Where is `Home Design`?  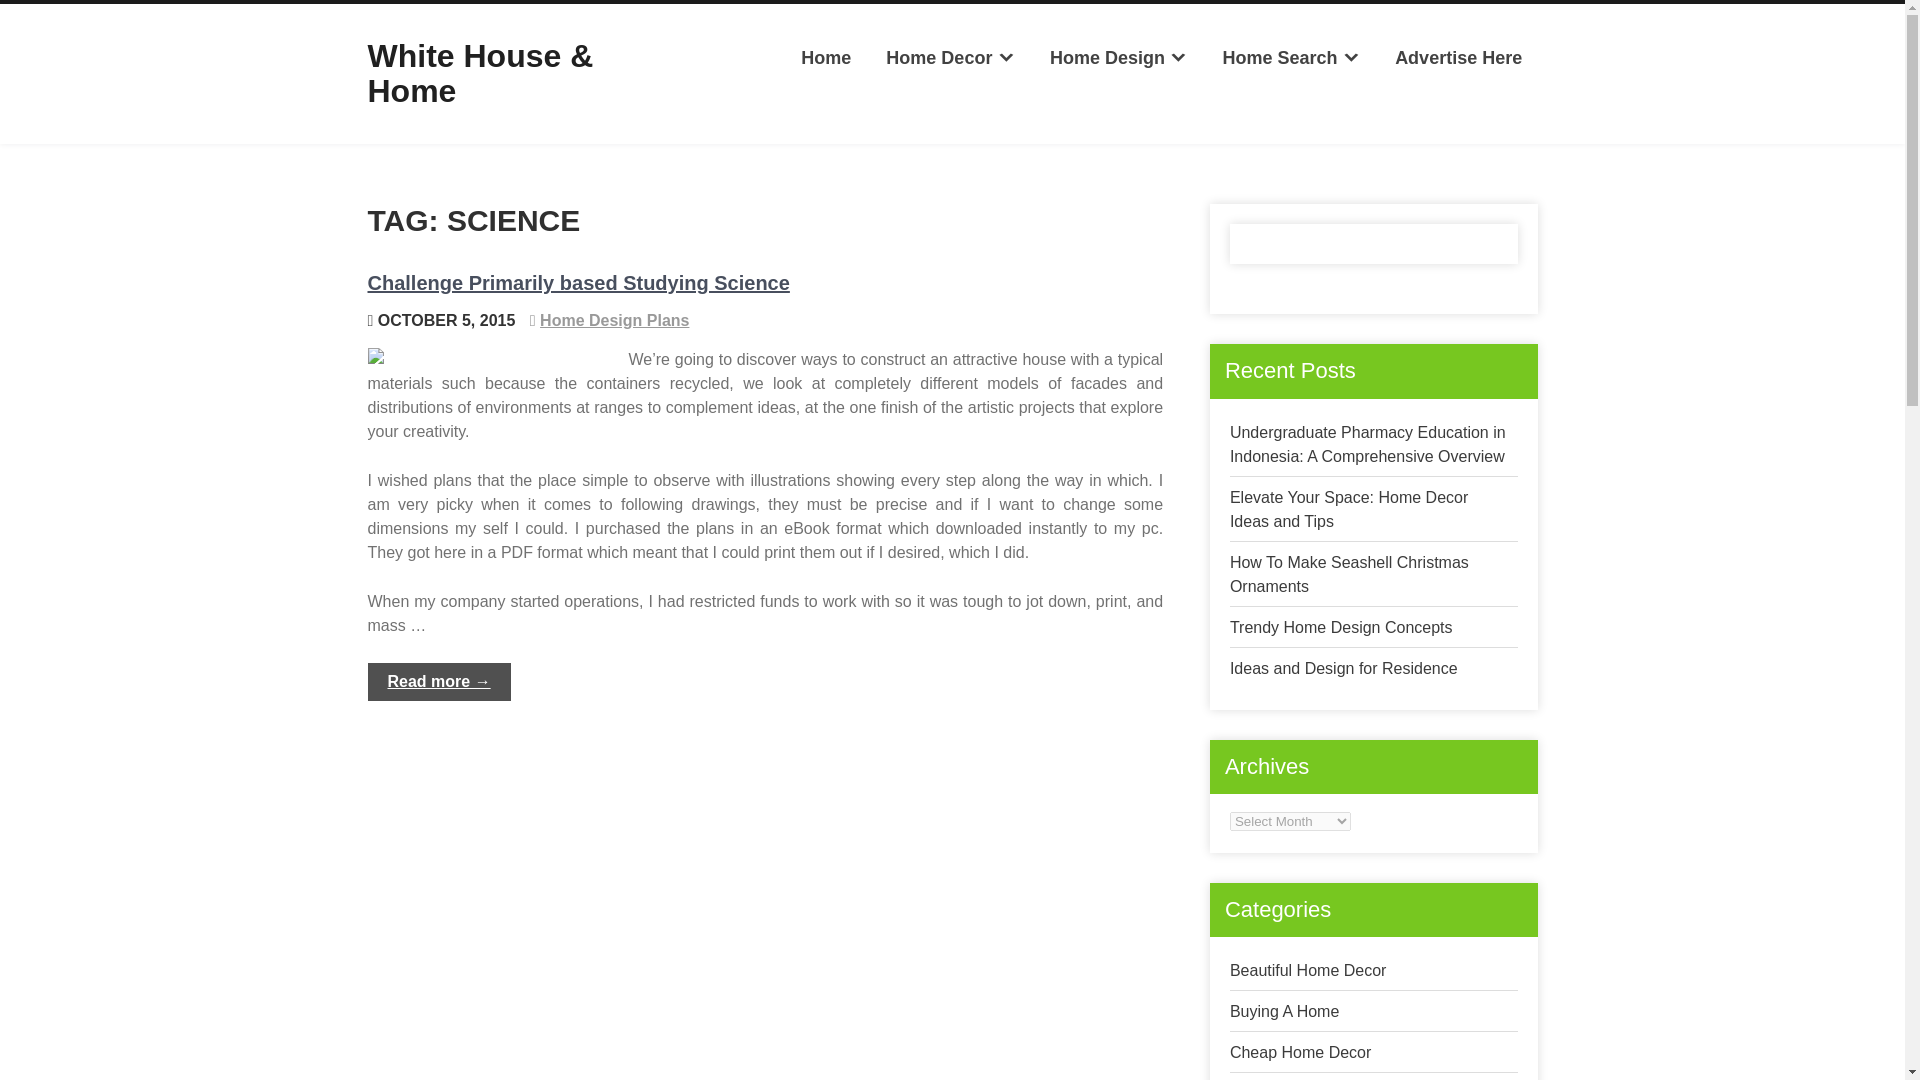 Home Design is located at coordinates (1118, 58).